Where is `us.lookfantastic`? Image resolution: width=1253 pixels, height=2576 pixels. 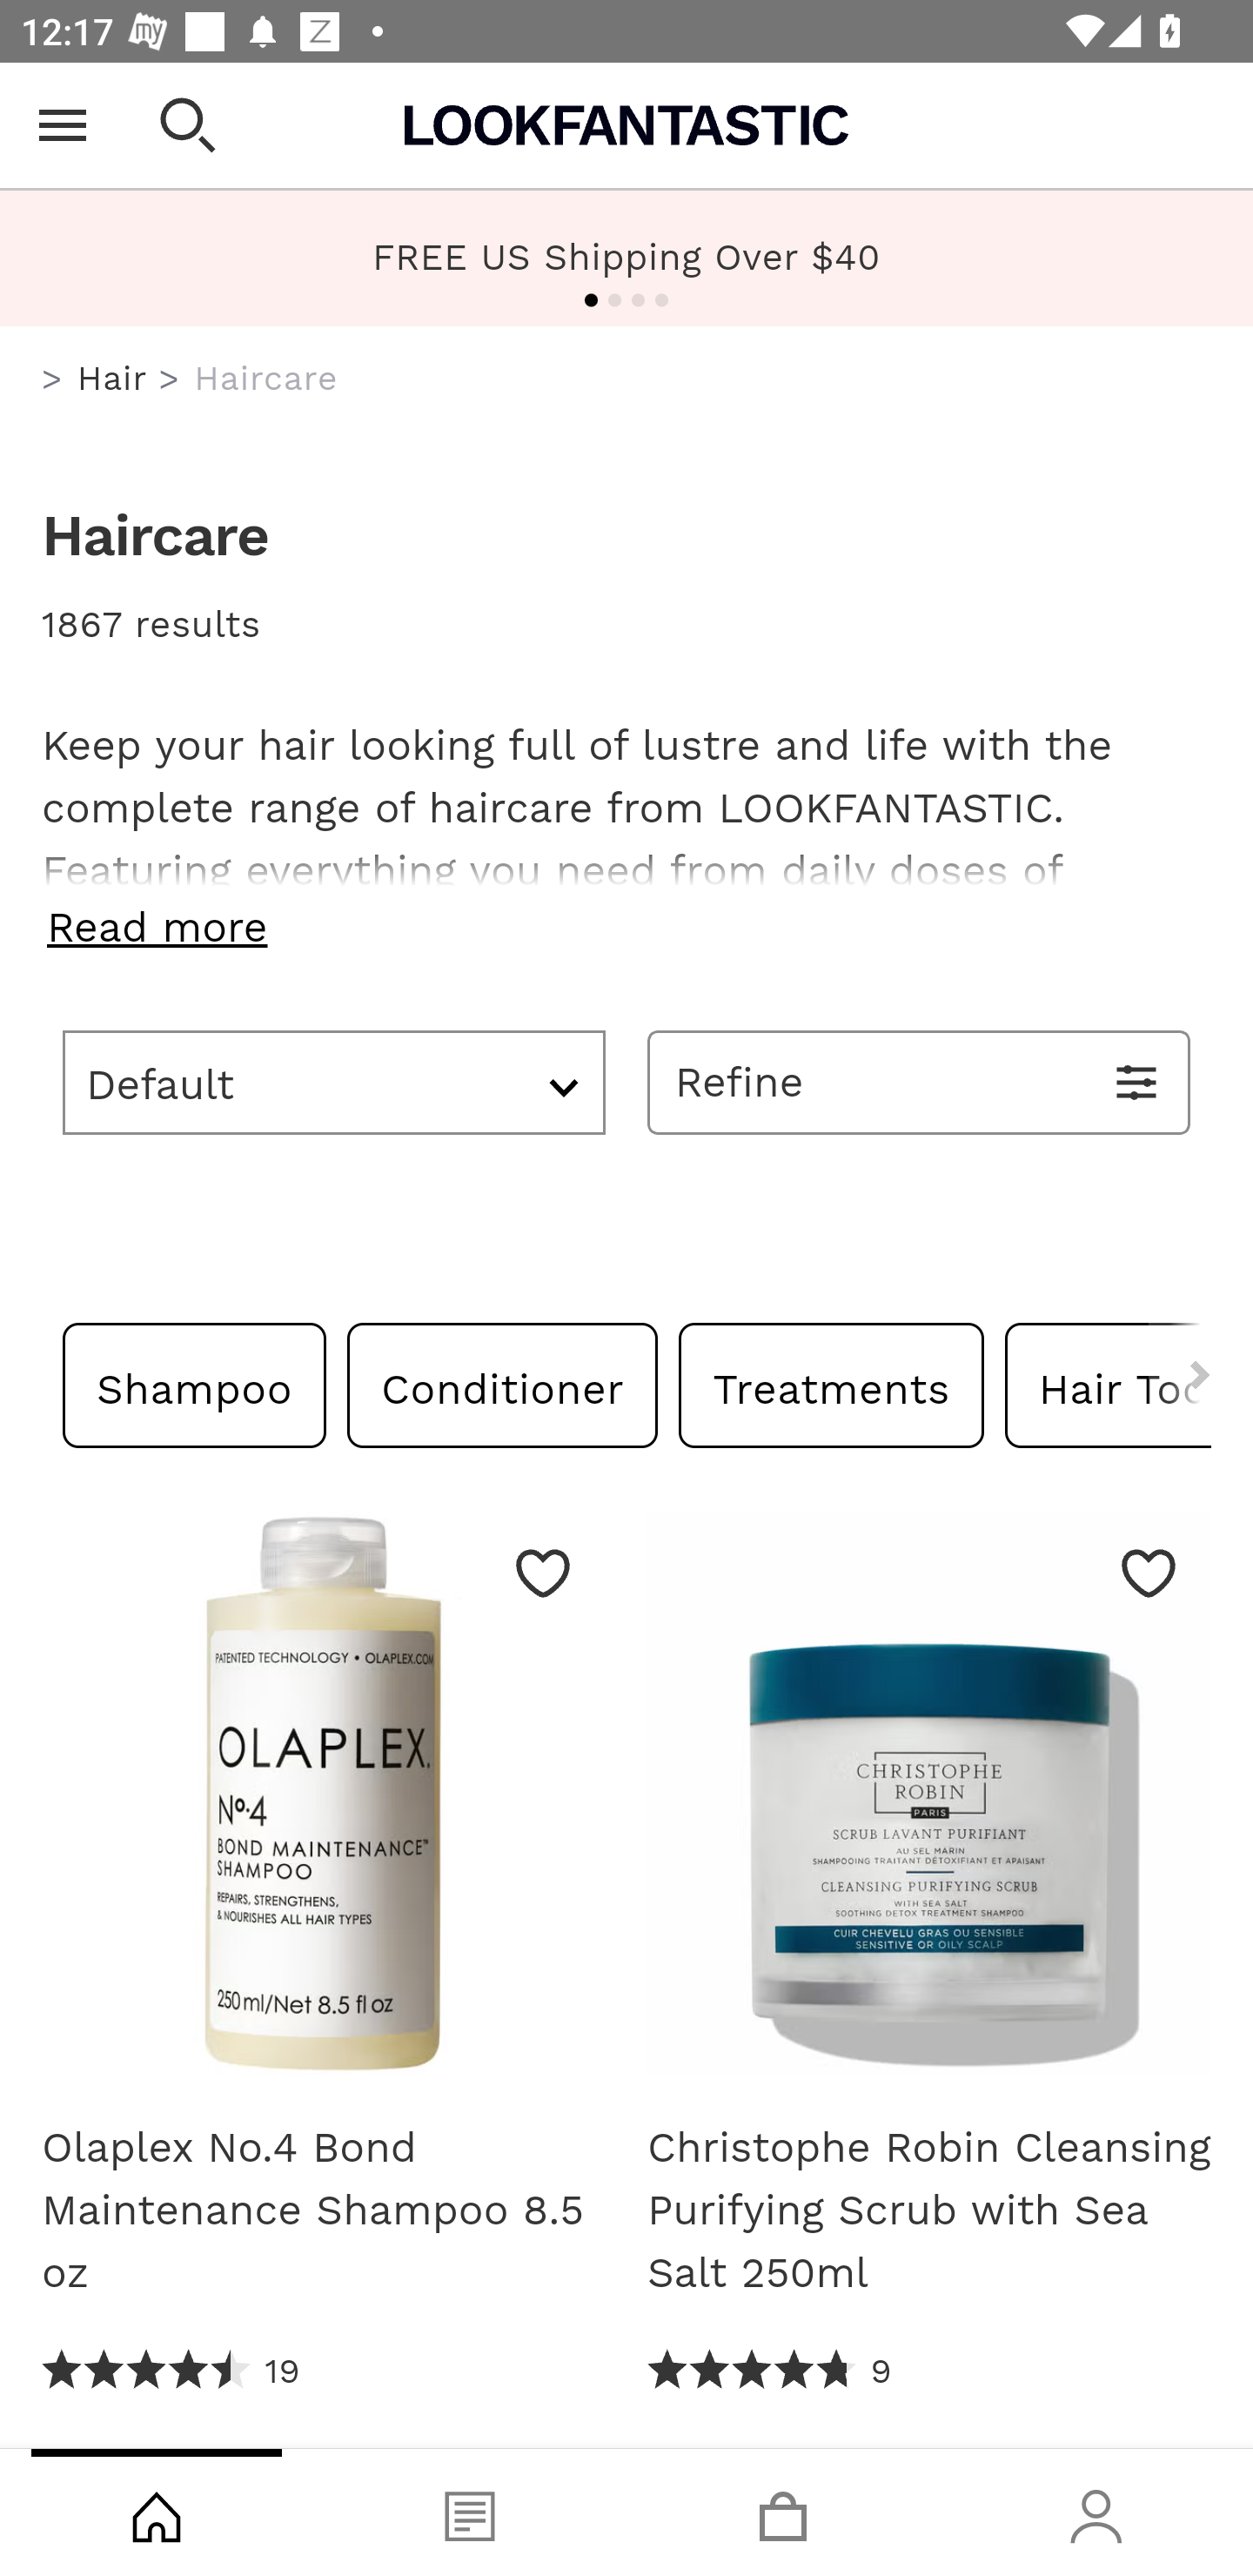 us.lookfantastic is located at coordinates (52, 379).